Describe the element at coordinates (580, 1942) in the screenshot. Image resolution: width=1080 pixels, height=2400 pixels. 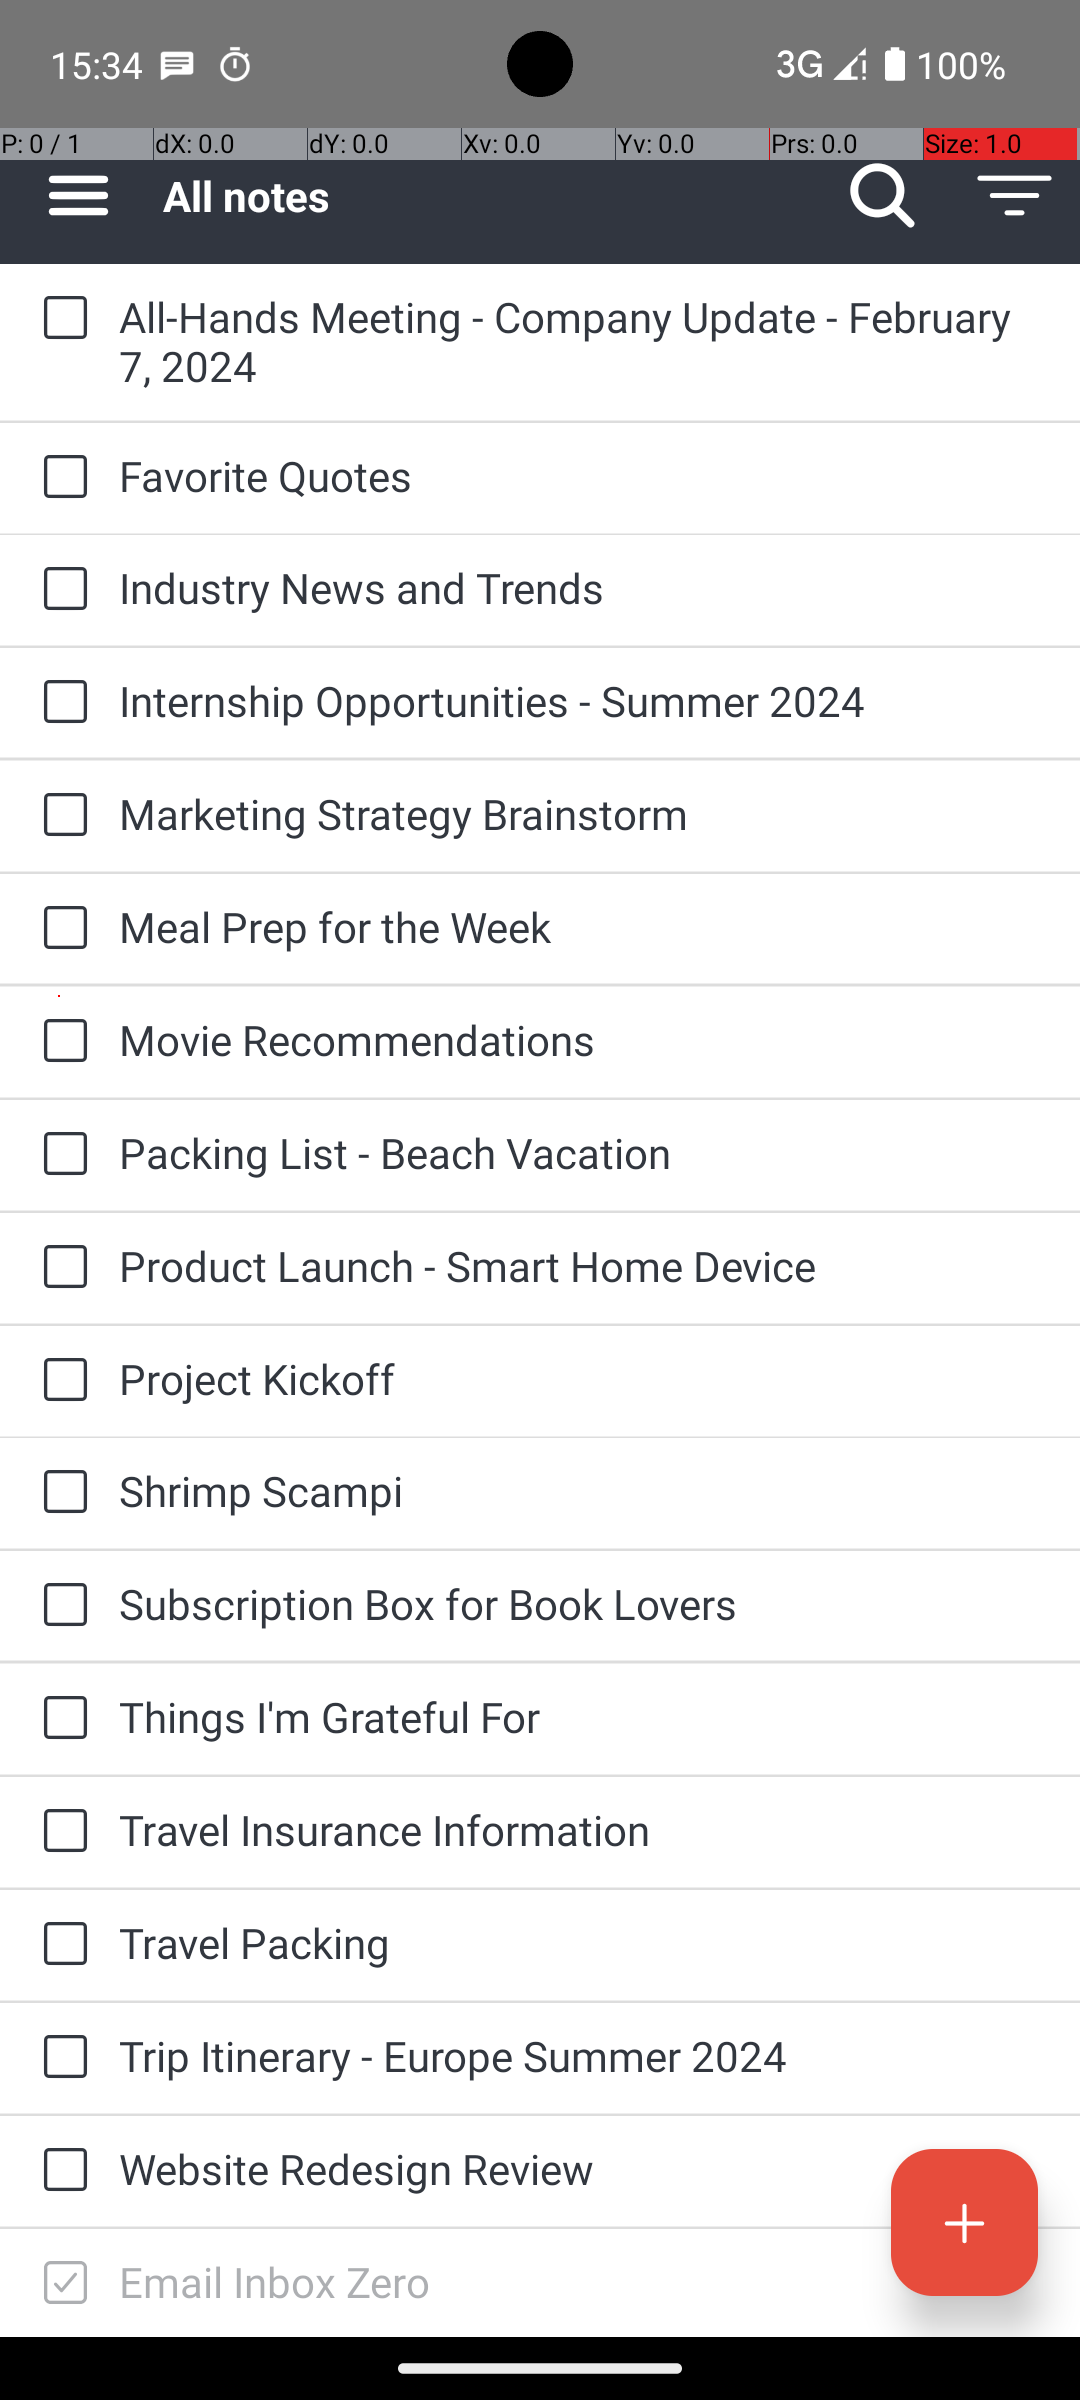
I see `Travel Packing` at that location.